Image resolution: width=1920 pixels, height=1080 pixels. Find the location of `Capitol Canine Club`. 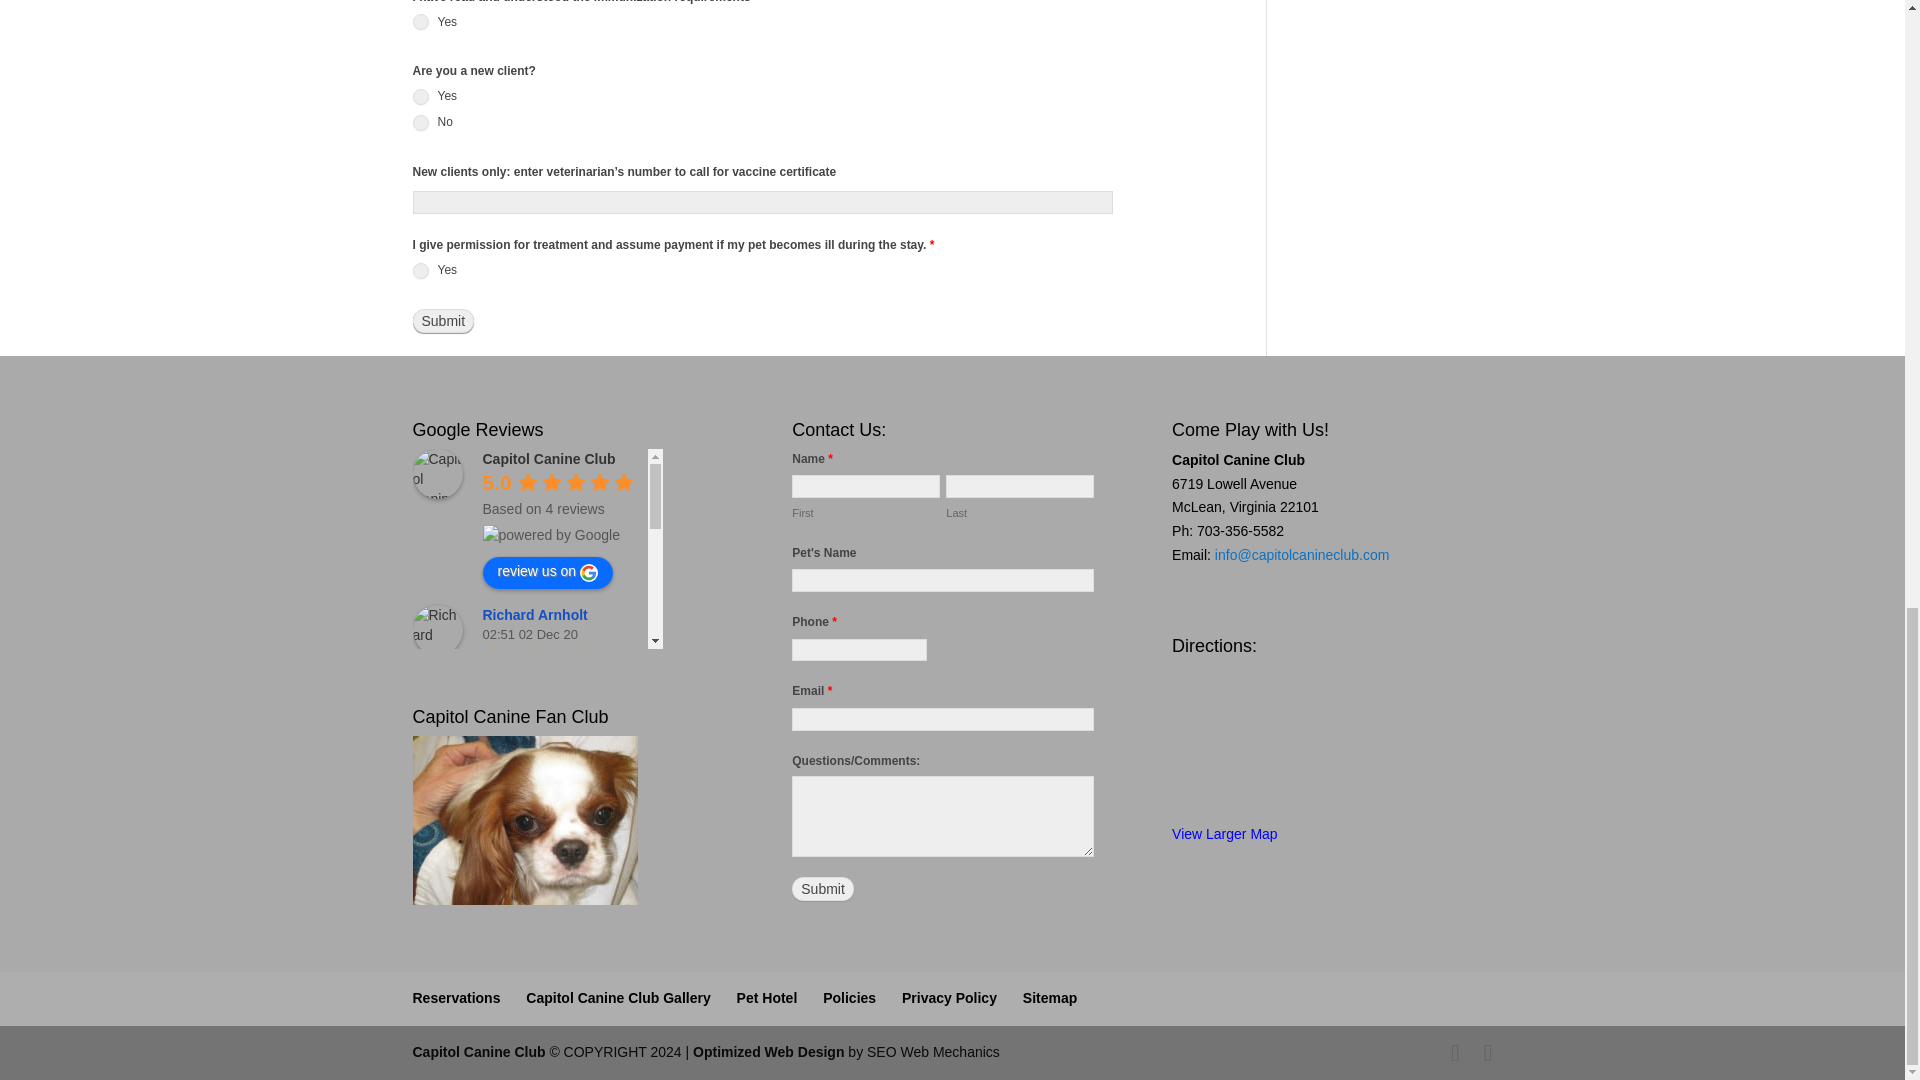

Capitol Canine Club is located at coordinates (437, 474).